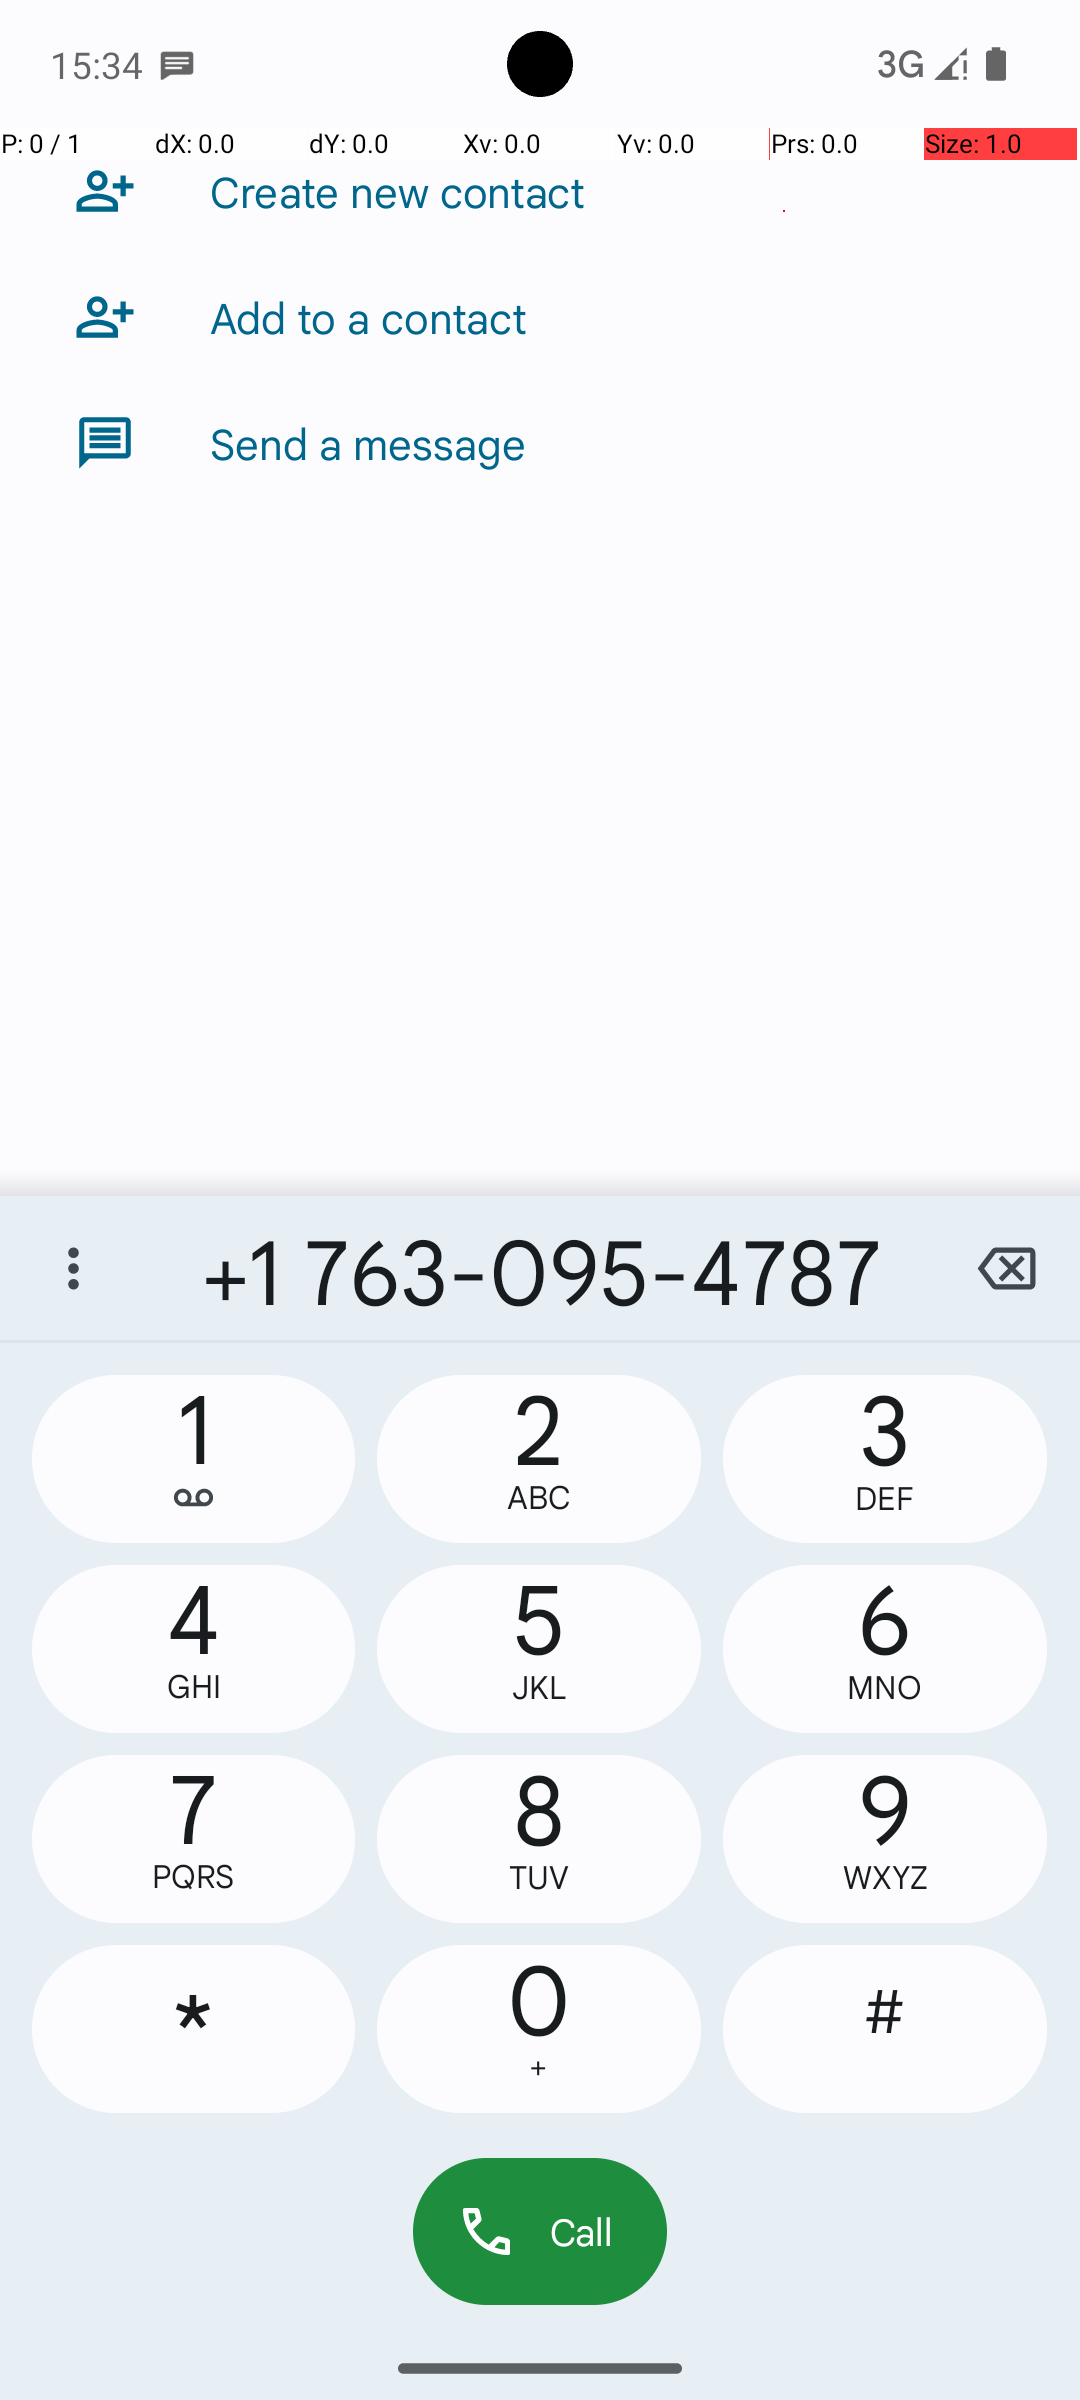  I want to click on PQRS, so click(194, 1876).